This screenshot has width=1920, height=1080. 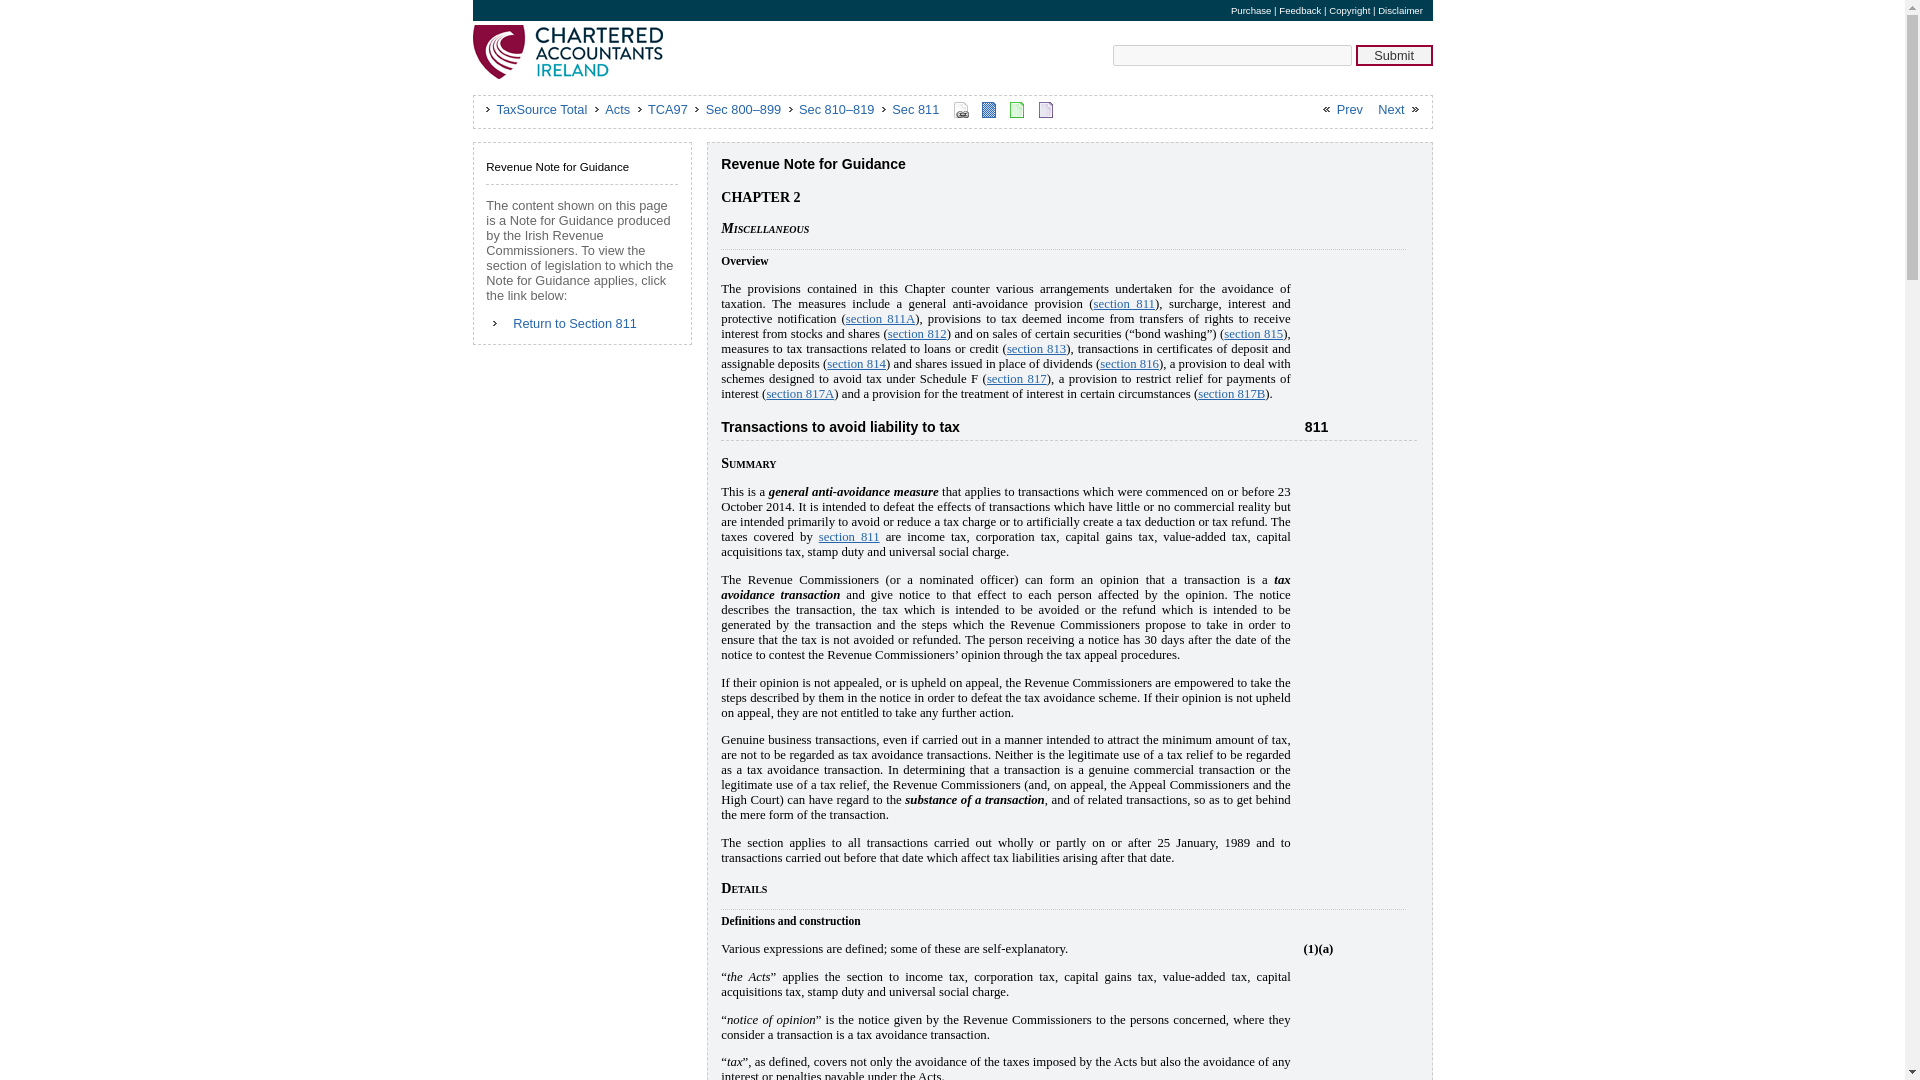 What do you see at coordinates (666, 108) in the screenshot?
I see `TCA97` at bounding box center [666, 108].